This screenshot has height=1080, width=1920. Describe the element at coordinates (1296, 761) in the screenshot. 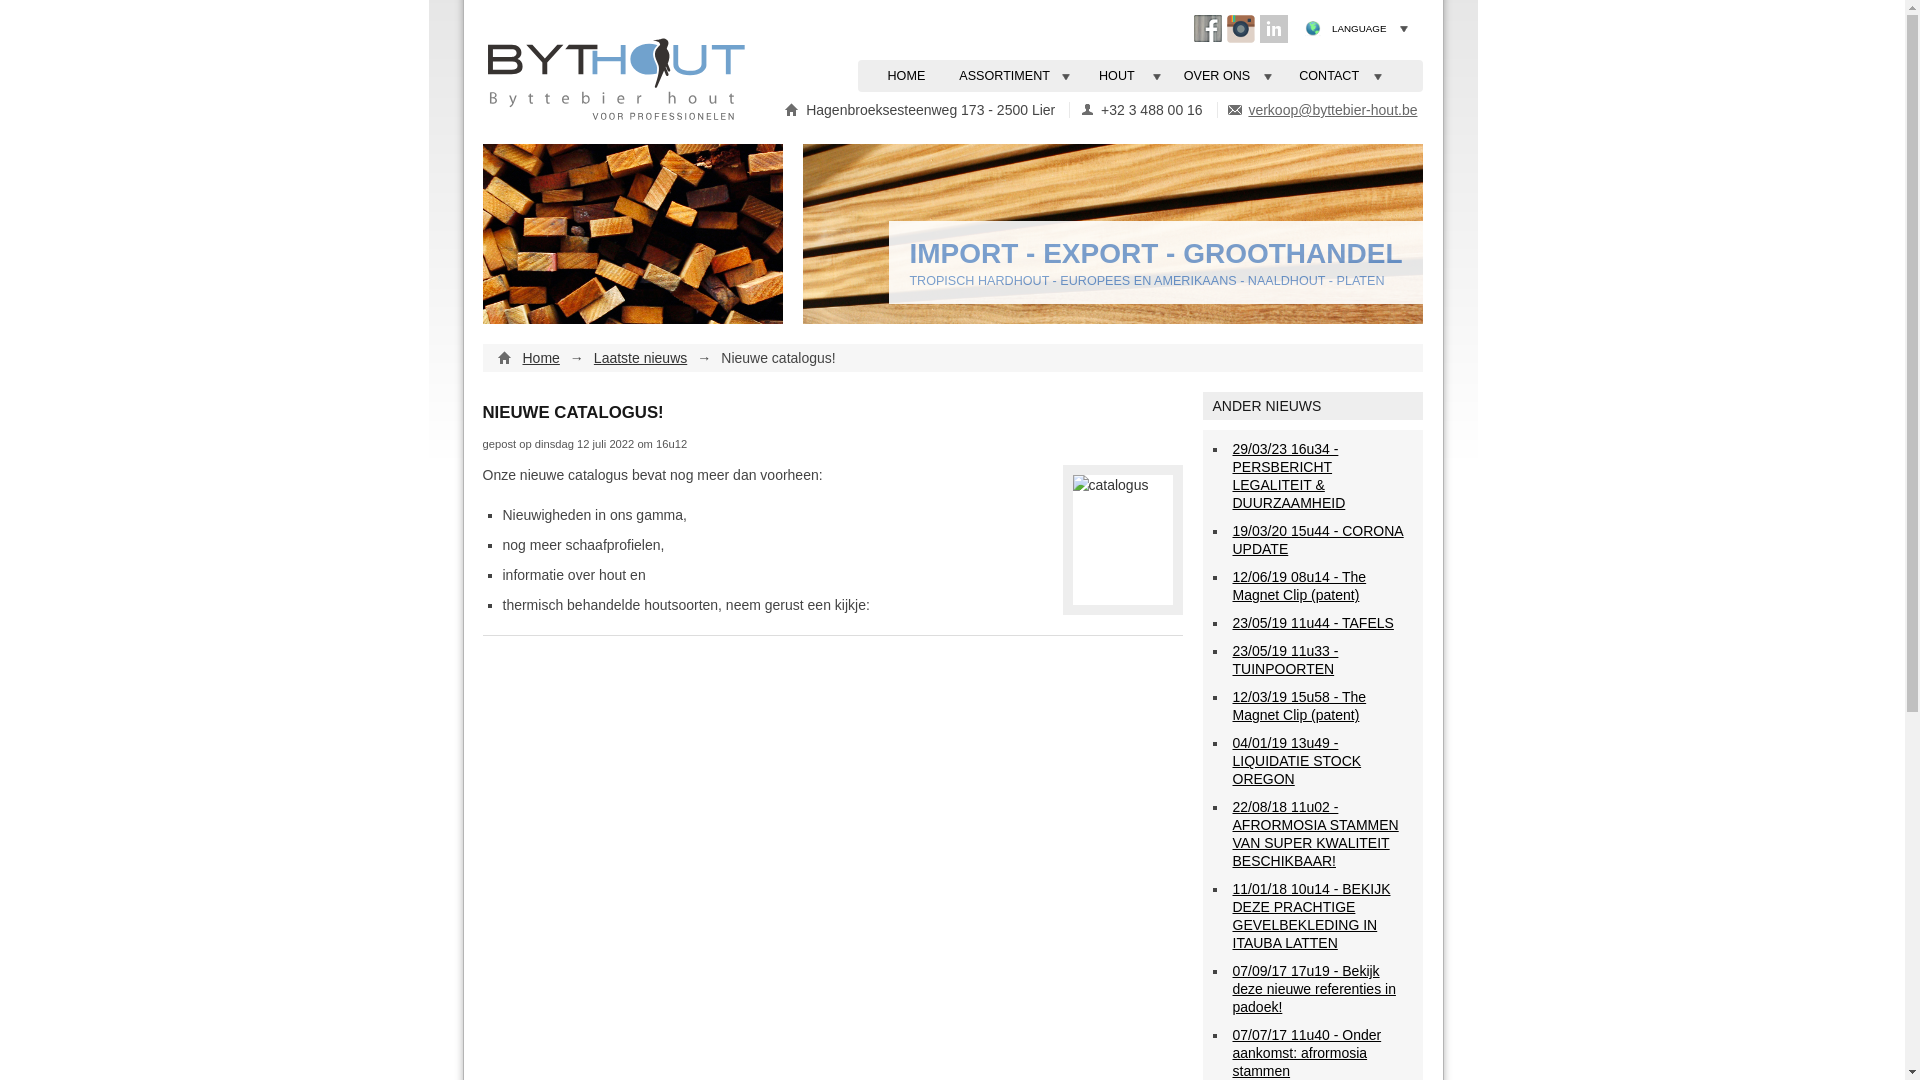

I see `04/01/19 13u49 - LIQUIDATIE STOCK OREGON` at that location.